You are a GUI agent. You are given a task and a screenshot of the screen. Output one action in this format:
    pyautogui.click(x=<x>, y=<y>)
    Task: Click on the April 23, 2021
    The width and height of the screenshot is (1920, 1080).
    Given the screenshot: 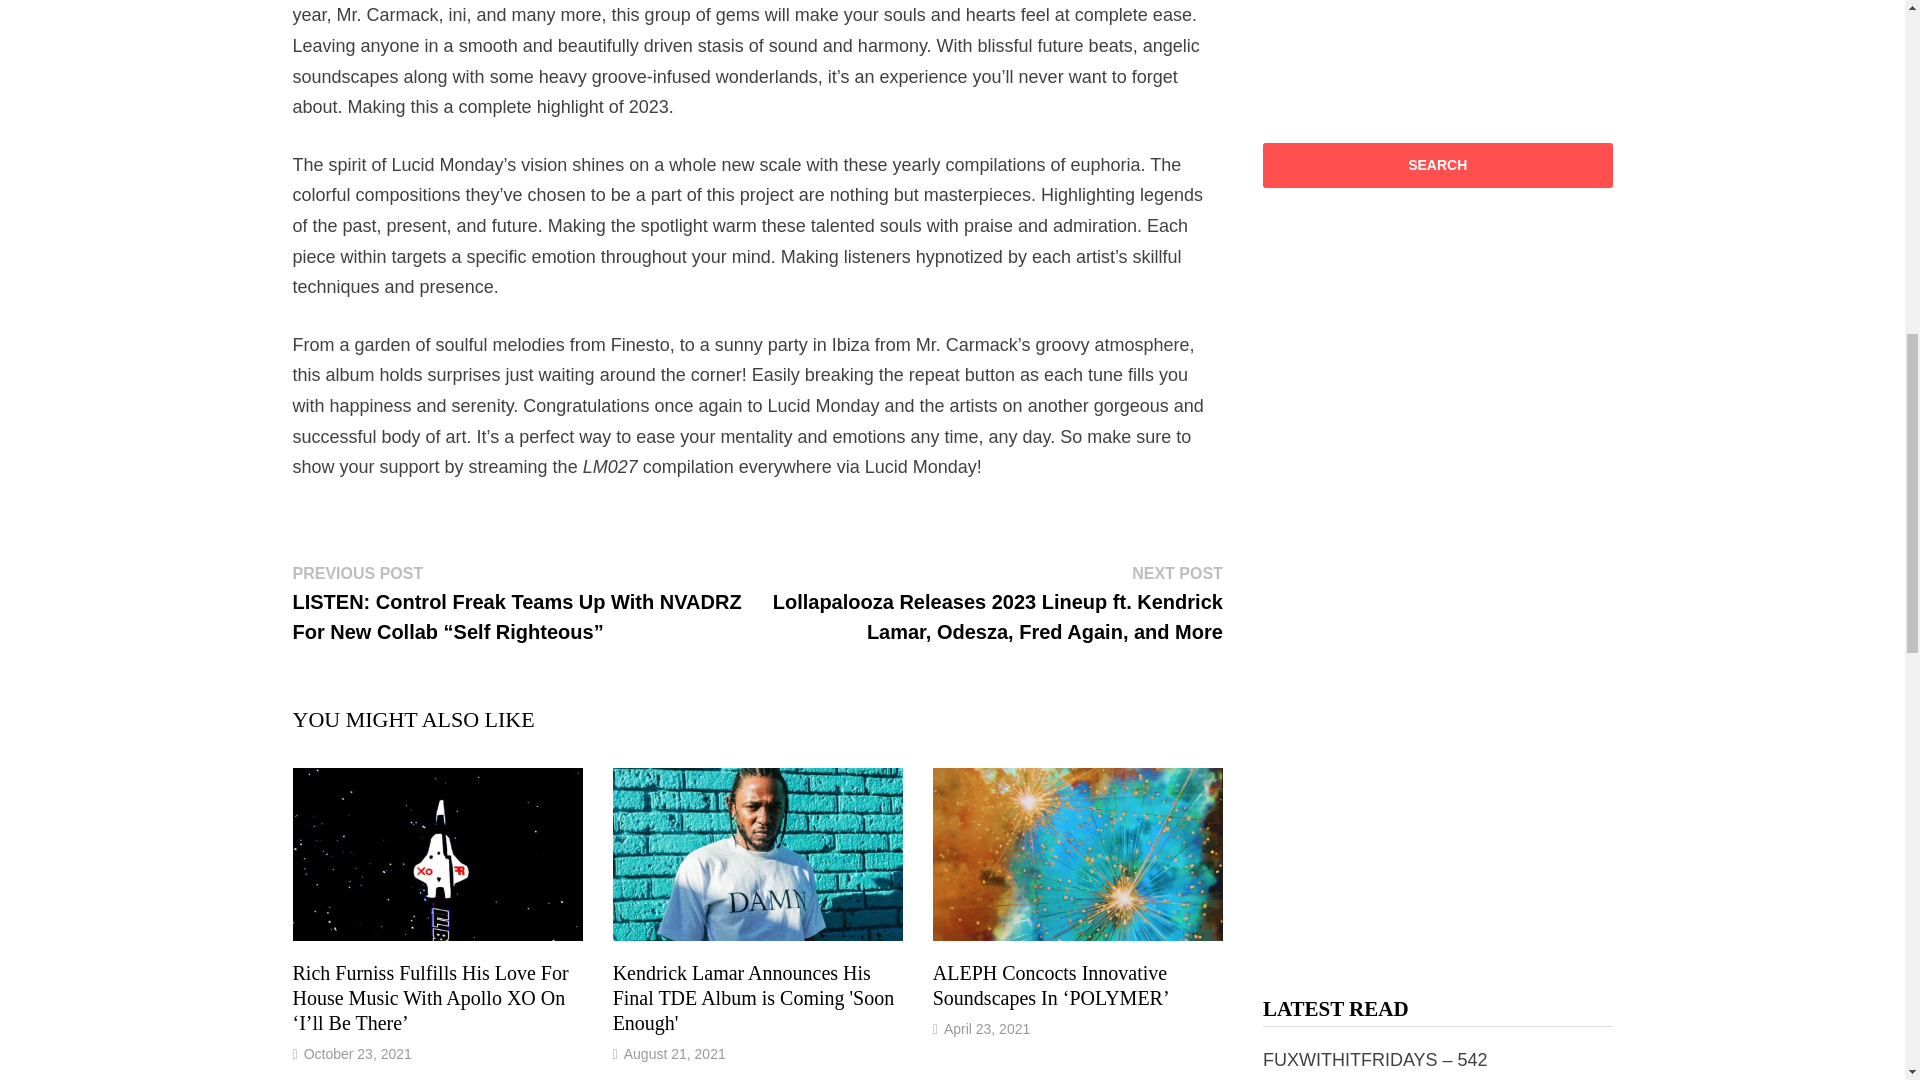 What is the action you would take?
    pyautogui.click(x=986, y=1028)
    